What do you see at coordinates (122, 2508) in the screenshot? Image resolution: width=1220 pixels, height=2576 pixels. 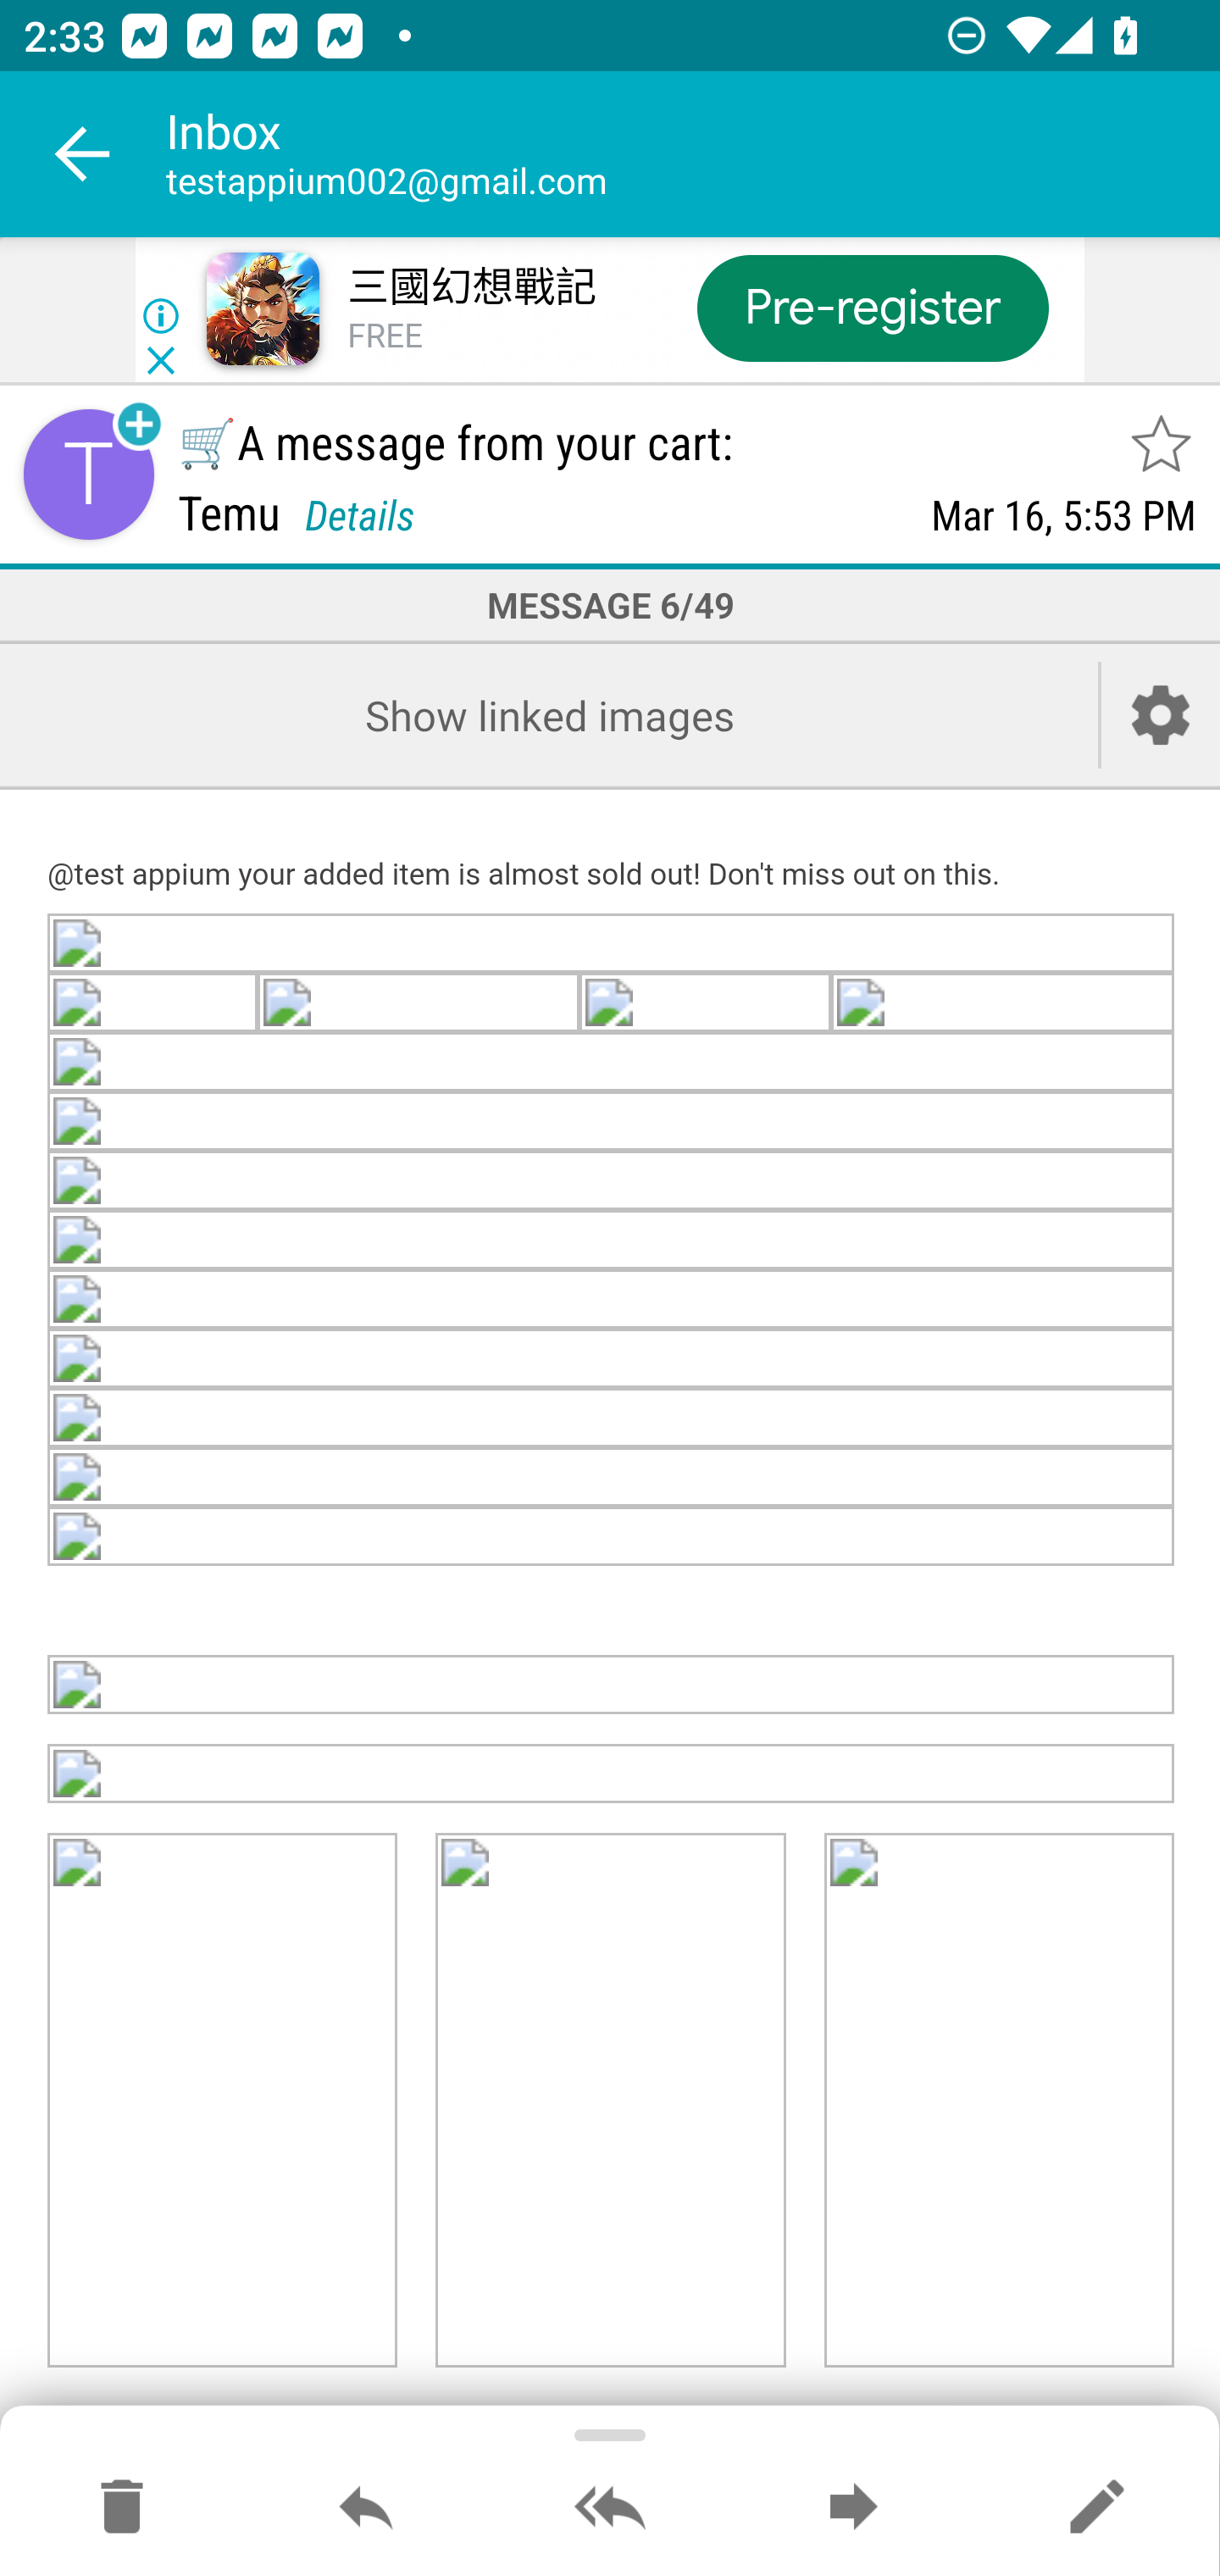 I see `Move to Deleted` at bounding box center [122, 2508].